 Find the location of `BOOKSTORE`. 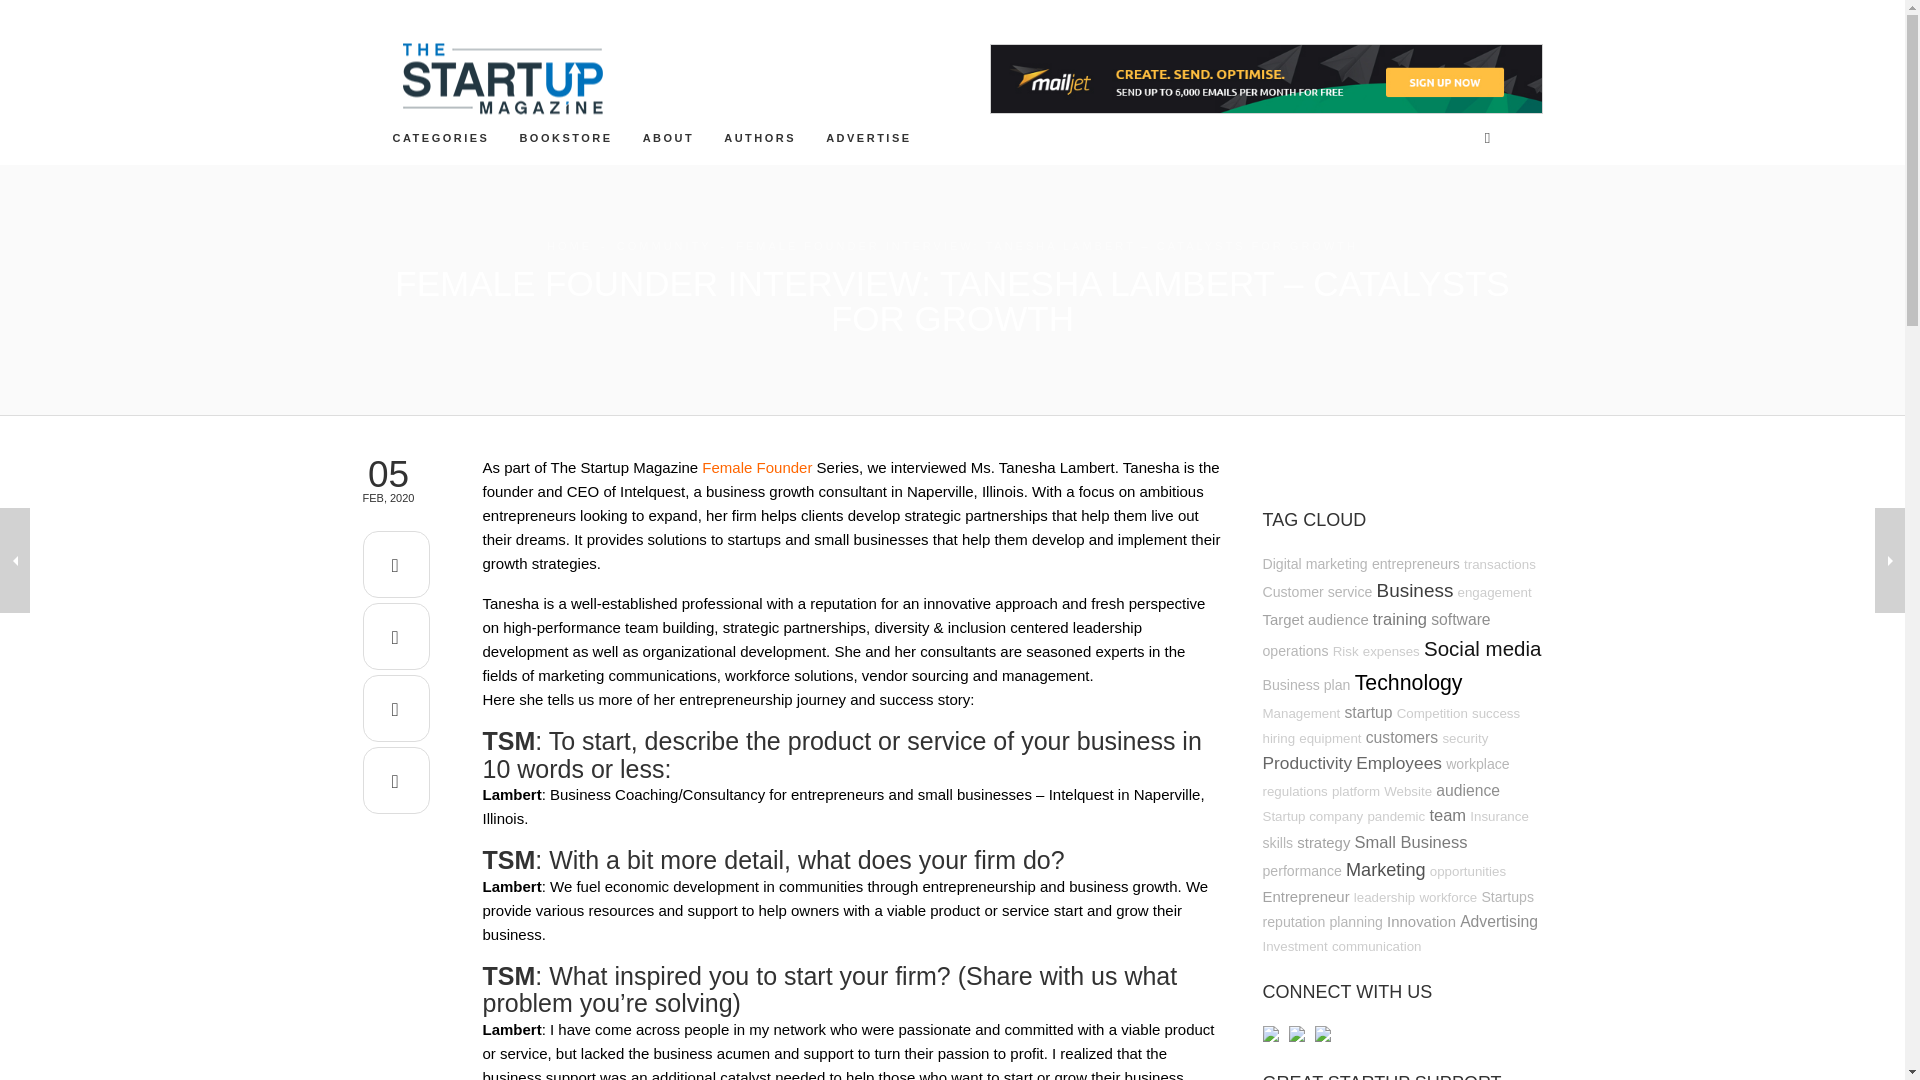

BOOKSTORE is located at coordinates (565, 137).